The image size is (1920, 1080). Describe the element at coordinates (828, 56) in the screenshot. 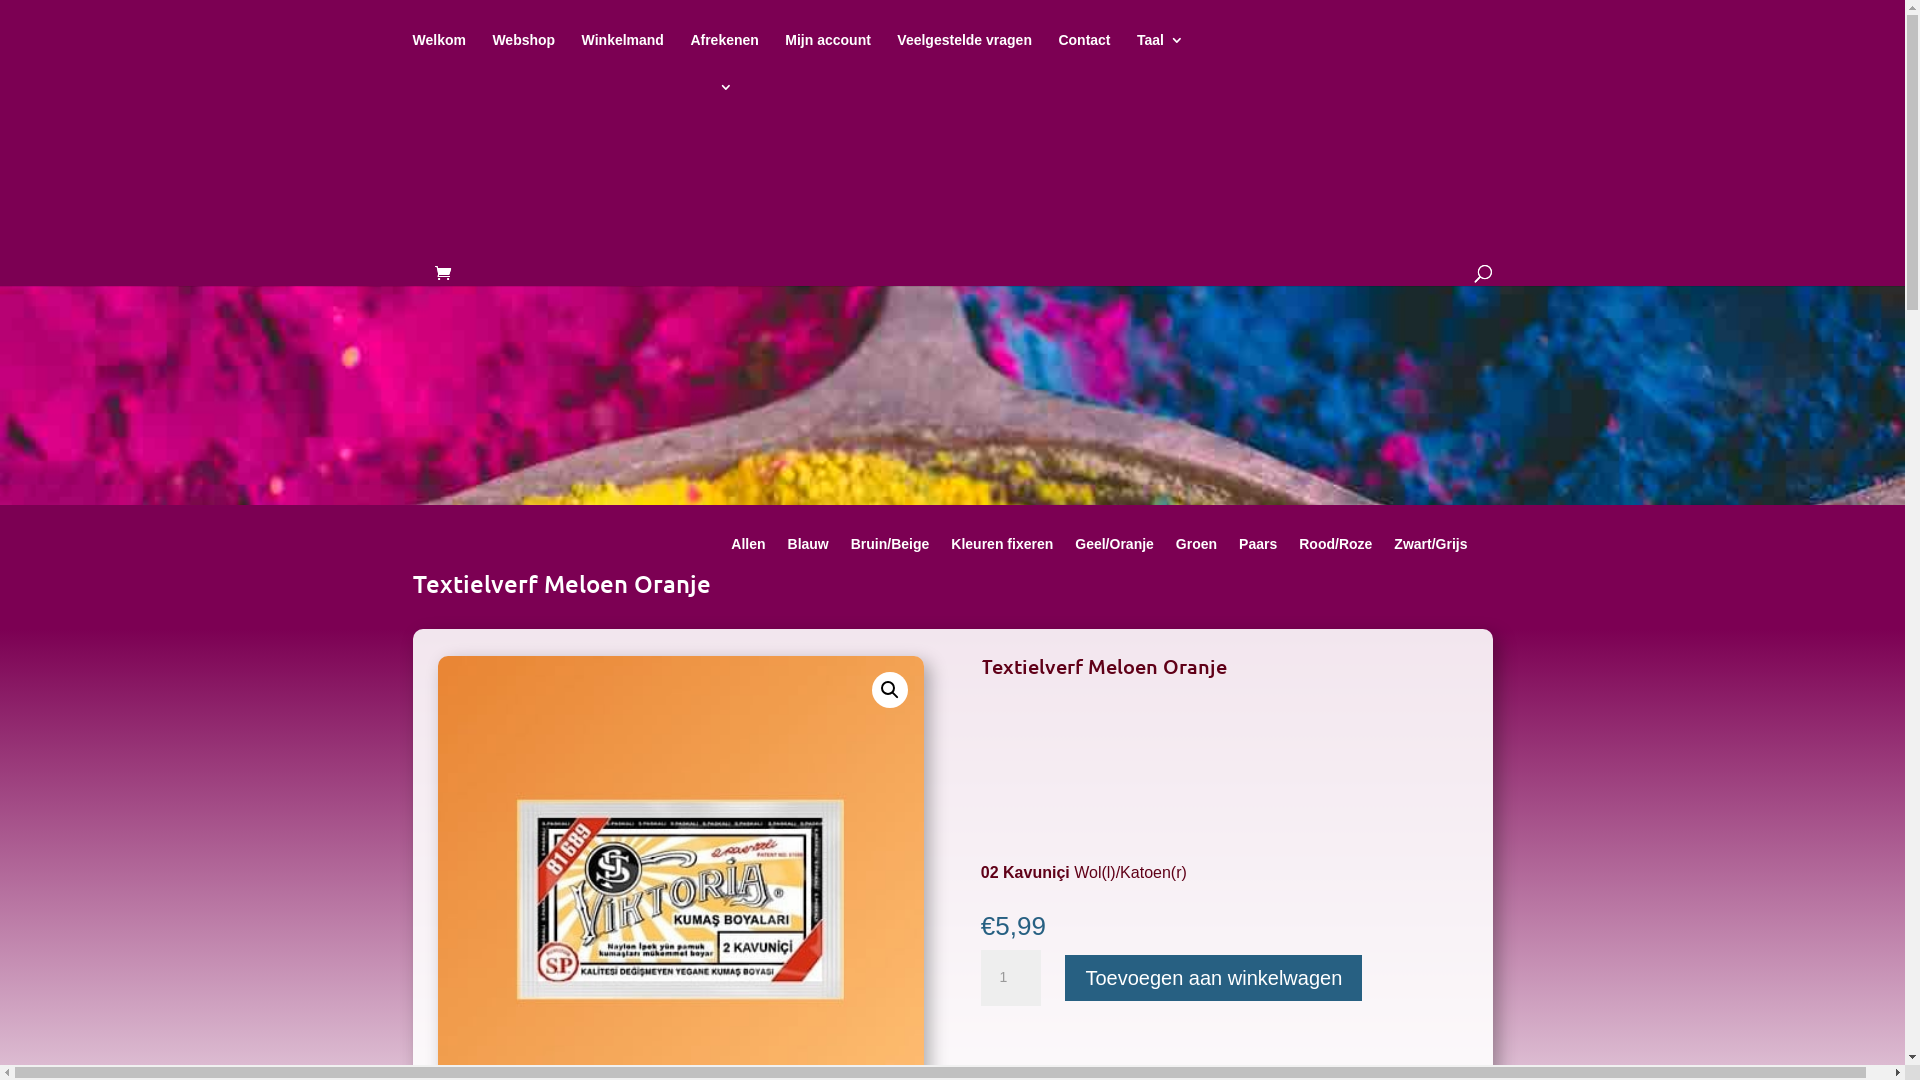

I see `Mijn account` at that location.